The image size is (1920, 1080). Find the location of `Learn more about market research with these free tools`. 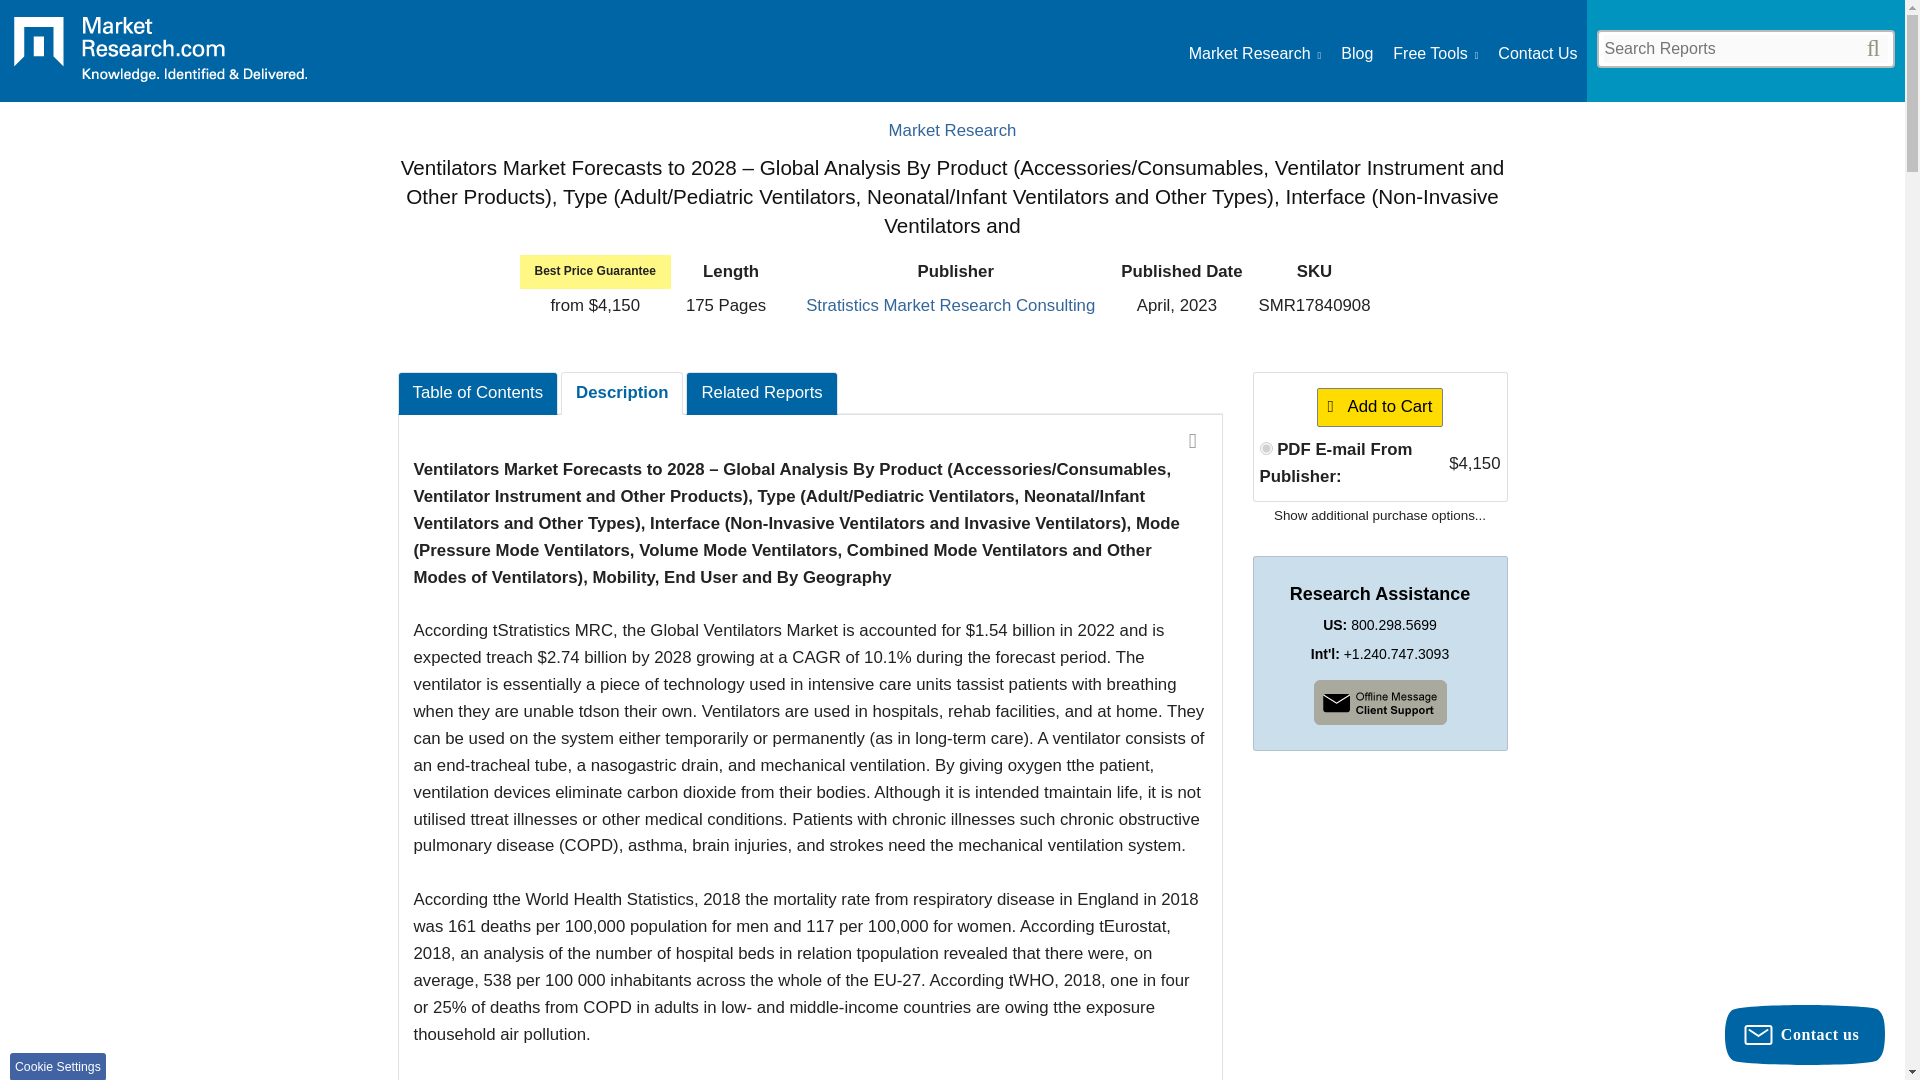

Learn more about market research with these free tools is located at coordinates (1436, 54).